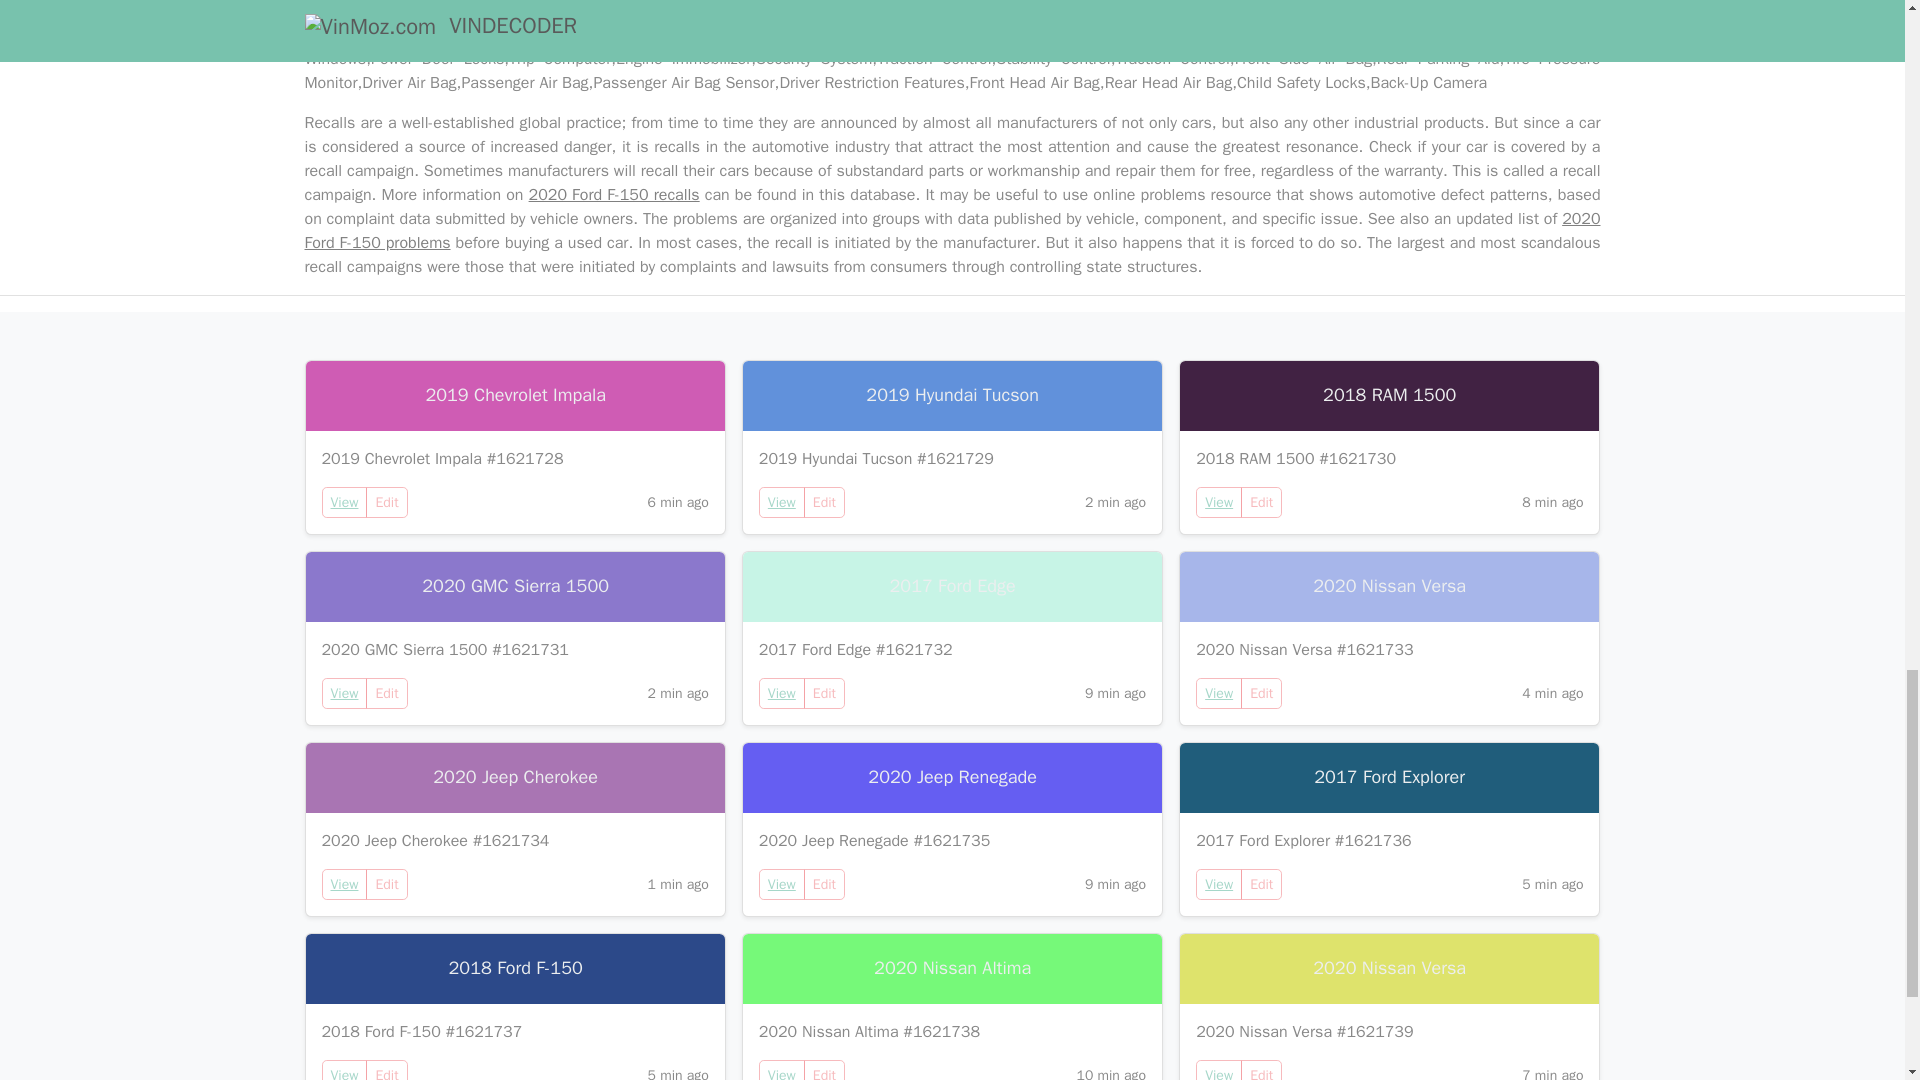  Describe the element at coordinates (782, 884) in the screenshot. I see `View` at that location.